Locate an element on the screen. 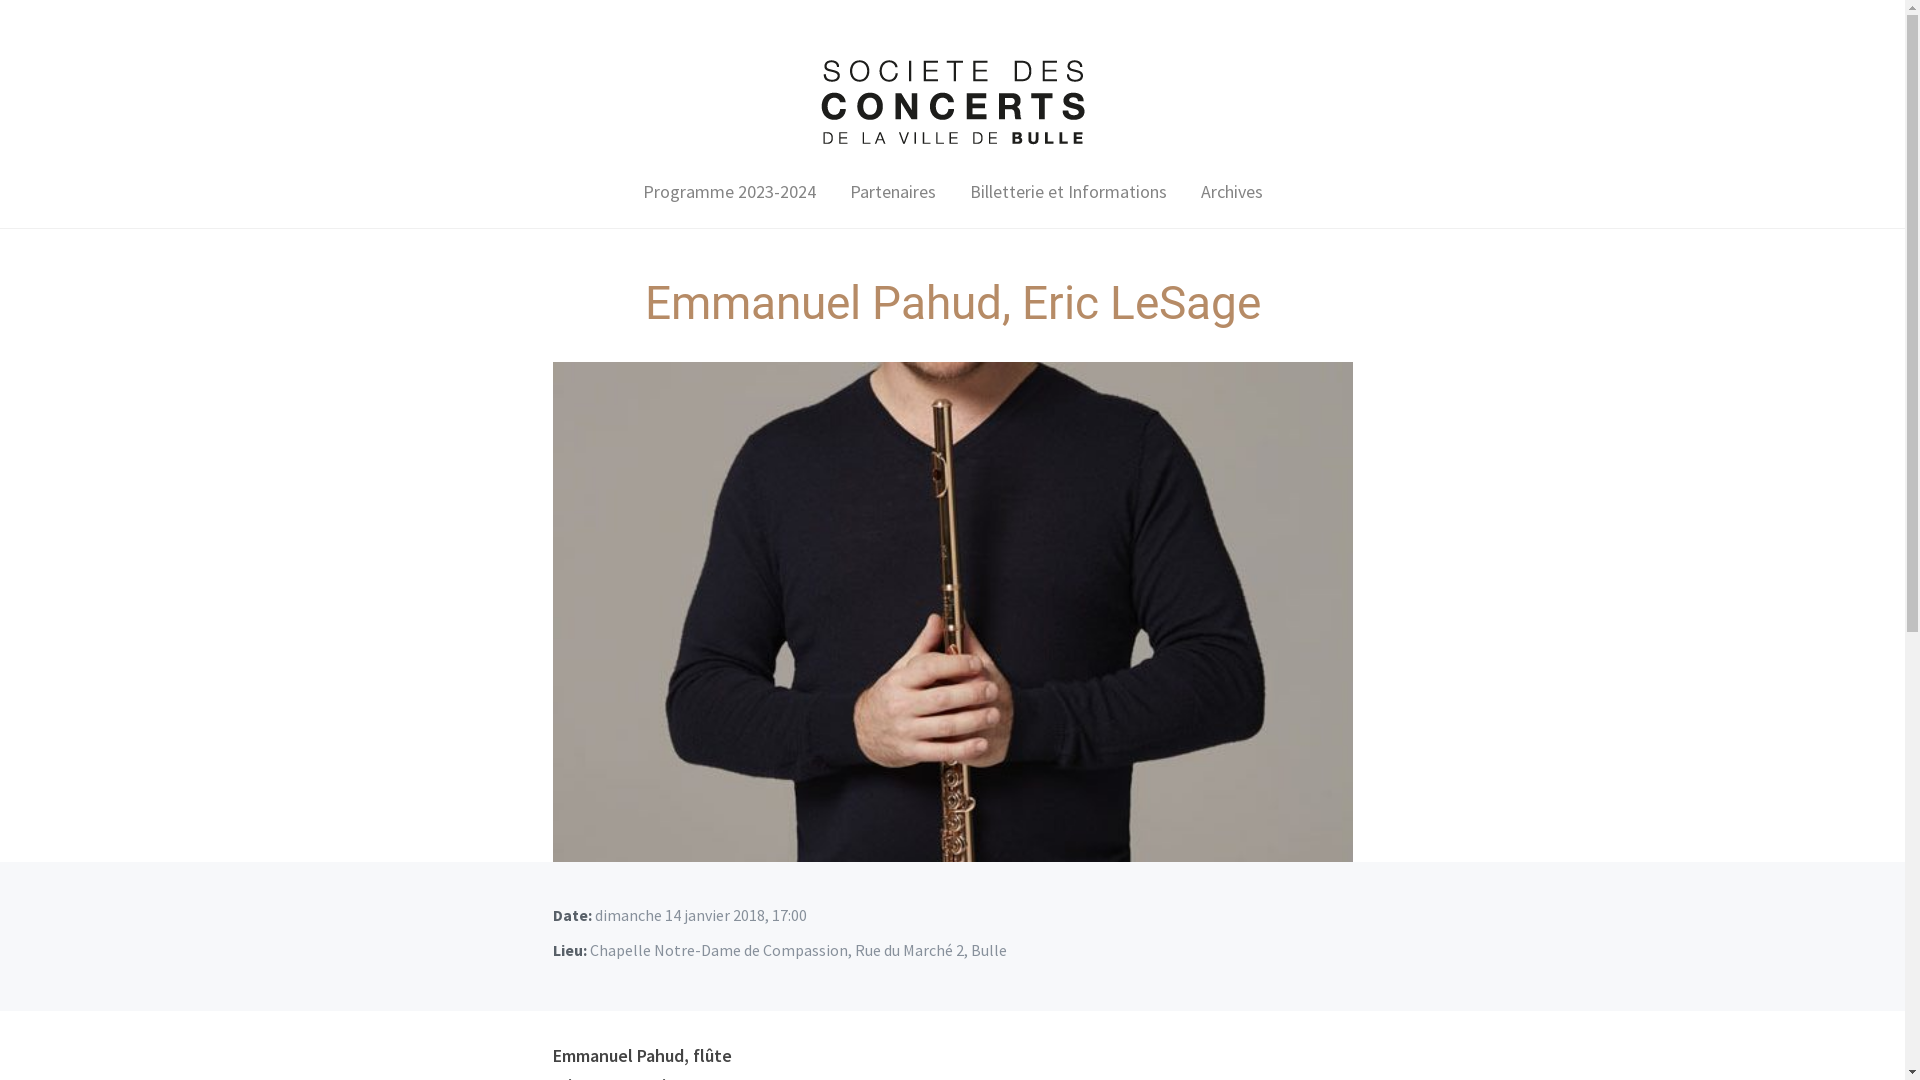  De la ville de Bulle is located at coordinates (952, 100).